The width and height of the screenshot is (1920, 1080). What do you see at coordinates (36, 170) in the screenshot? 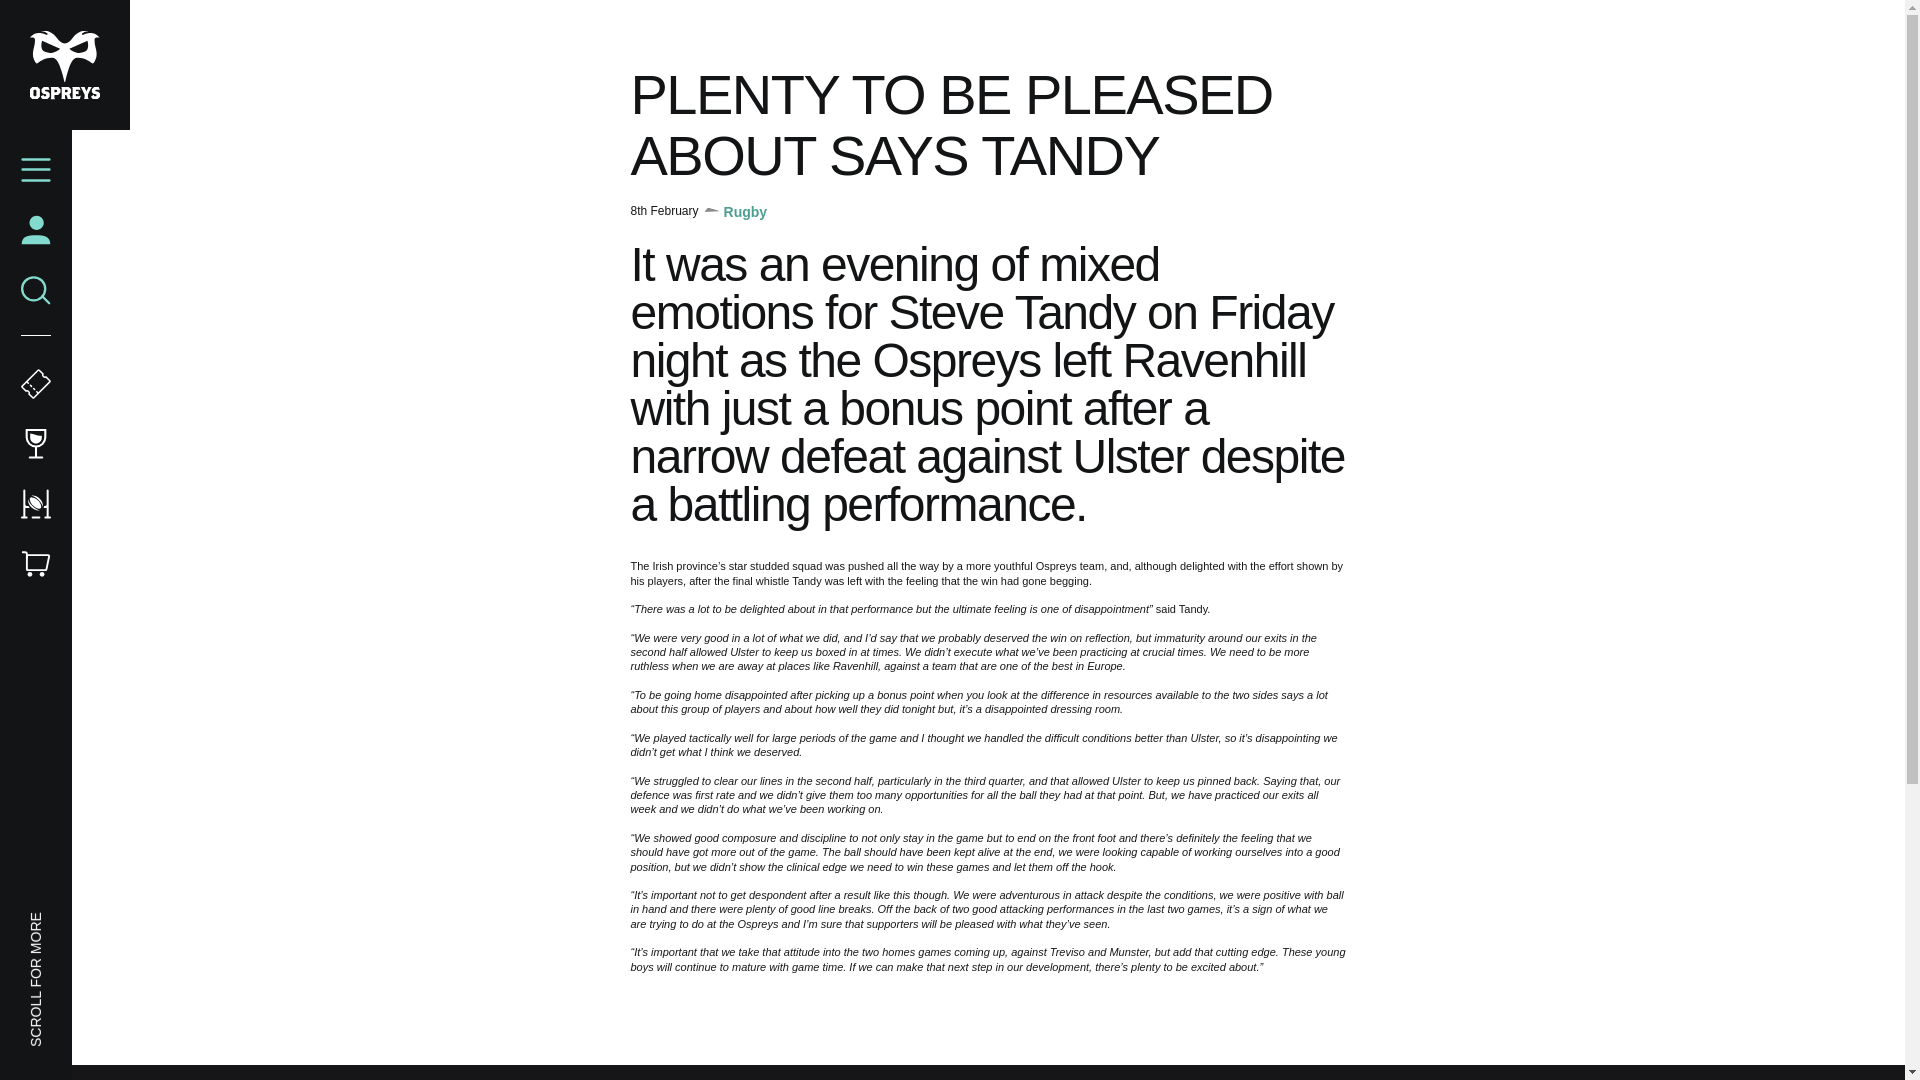
I see `Menu Closed` at bounding box center [36, 170].